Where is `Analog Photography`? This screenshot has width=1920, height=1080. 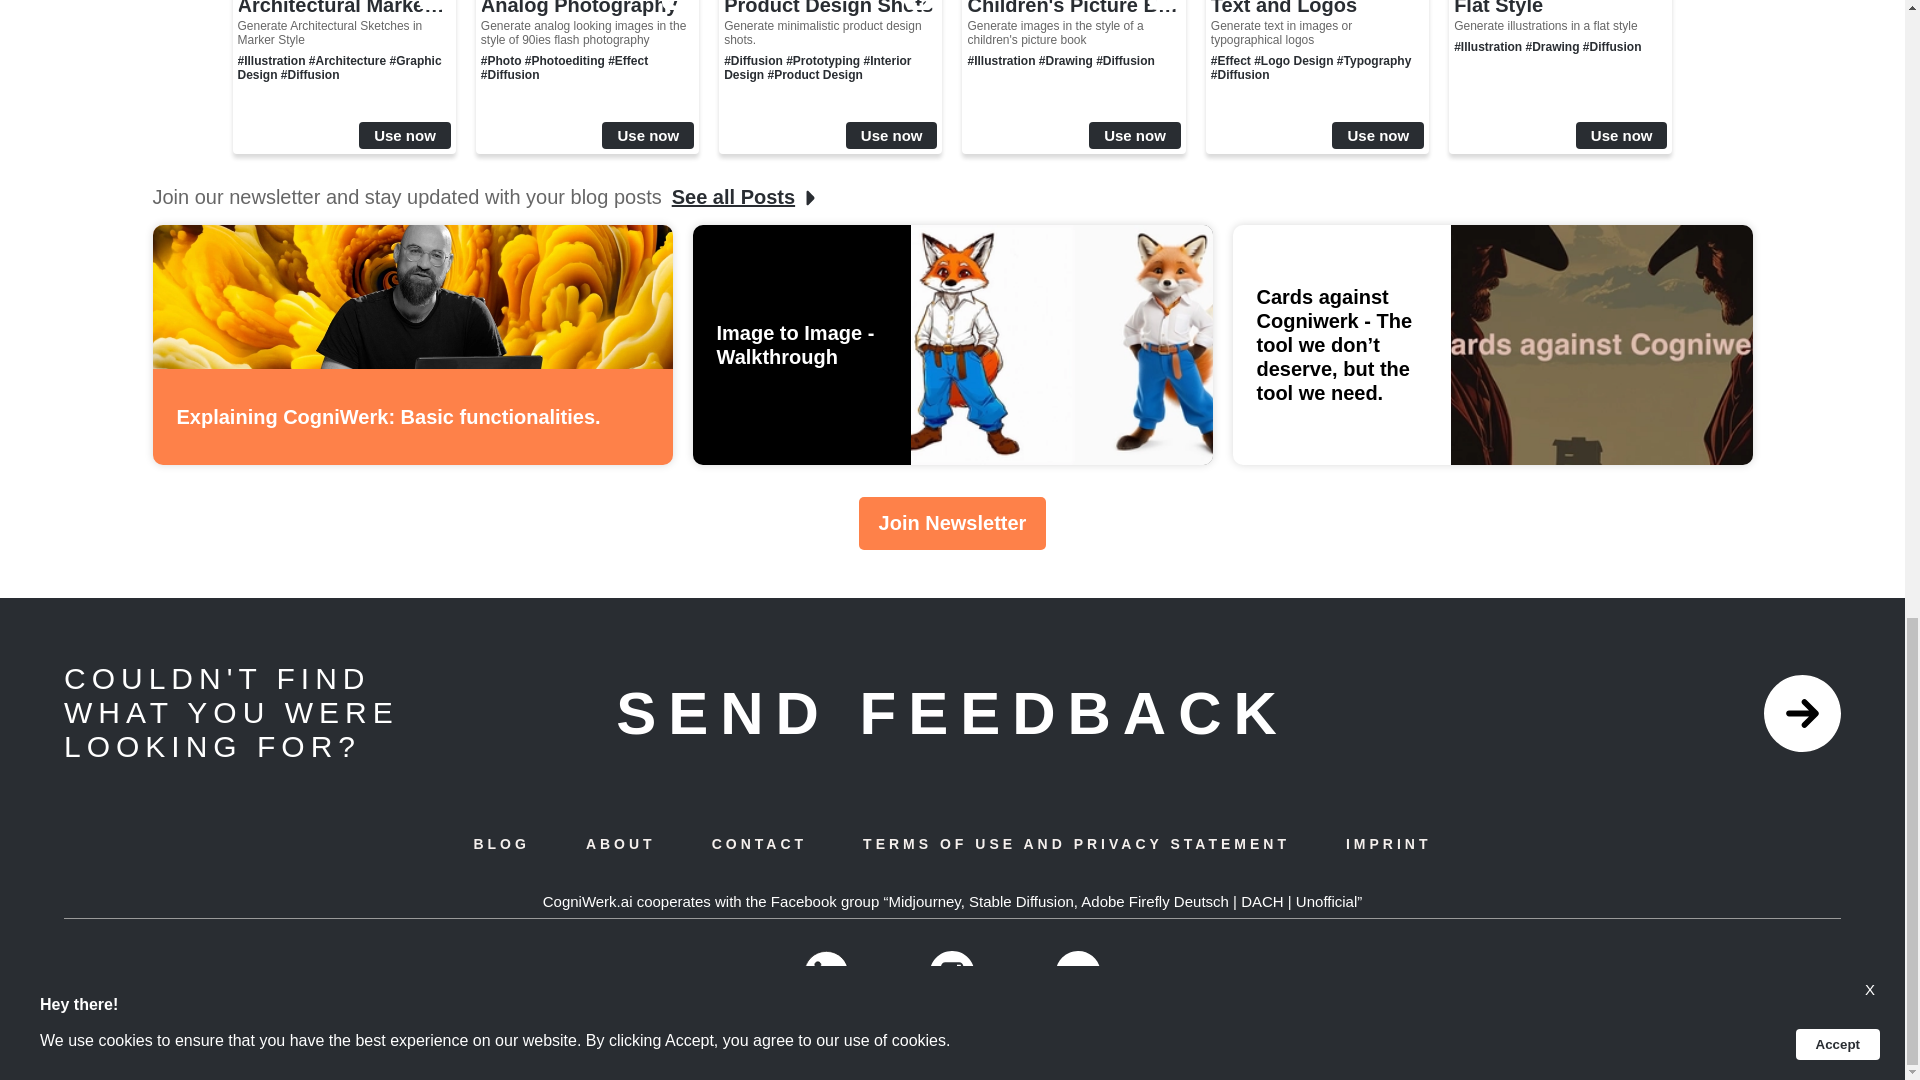
Analog Photography is located at coordinates (587, 8).